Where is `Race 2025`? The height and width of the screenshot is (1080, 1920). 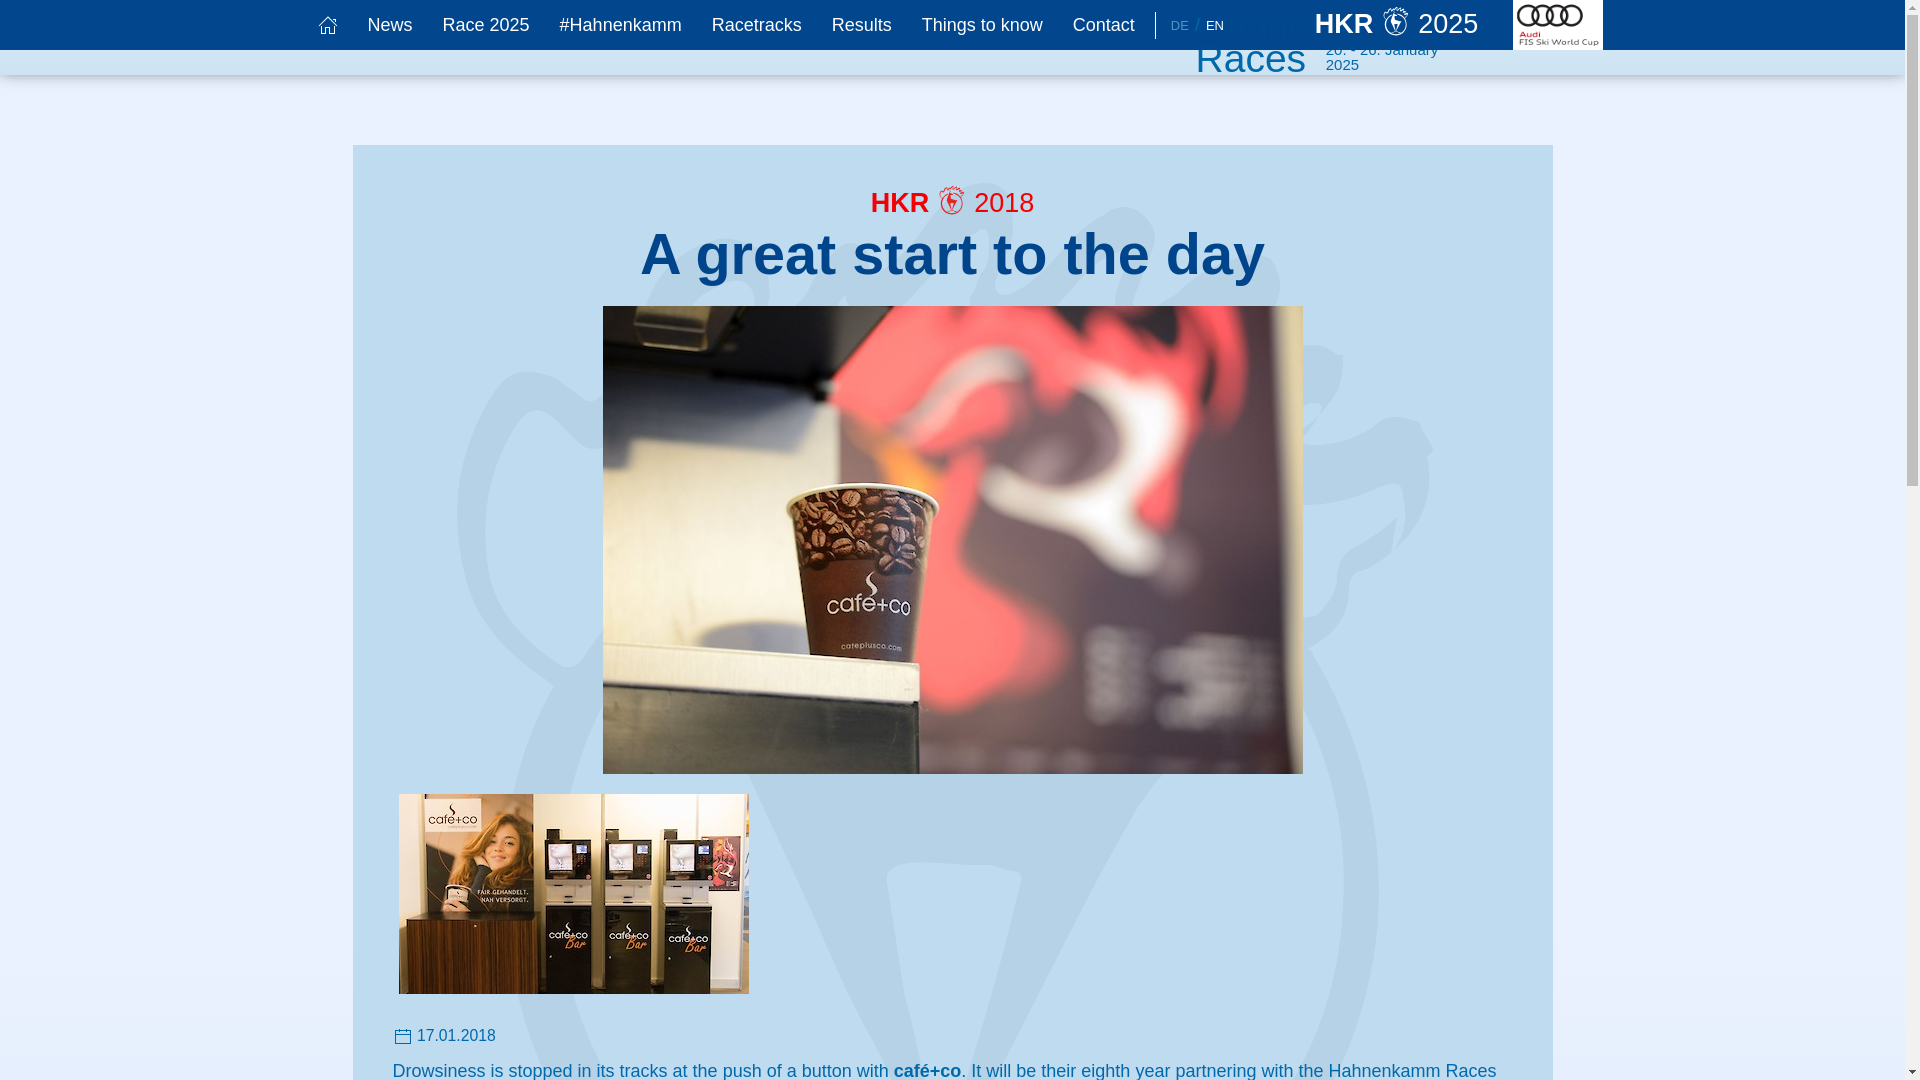 Race 2025 is located at coordinates (486, 24).